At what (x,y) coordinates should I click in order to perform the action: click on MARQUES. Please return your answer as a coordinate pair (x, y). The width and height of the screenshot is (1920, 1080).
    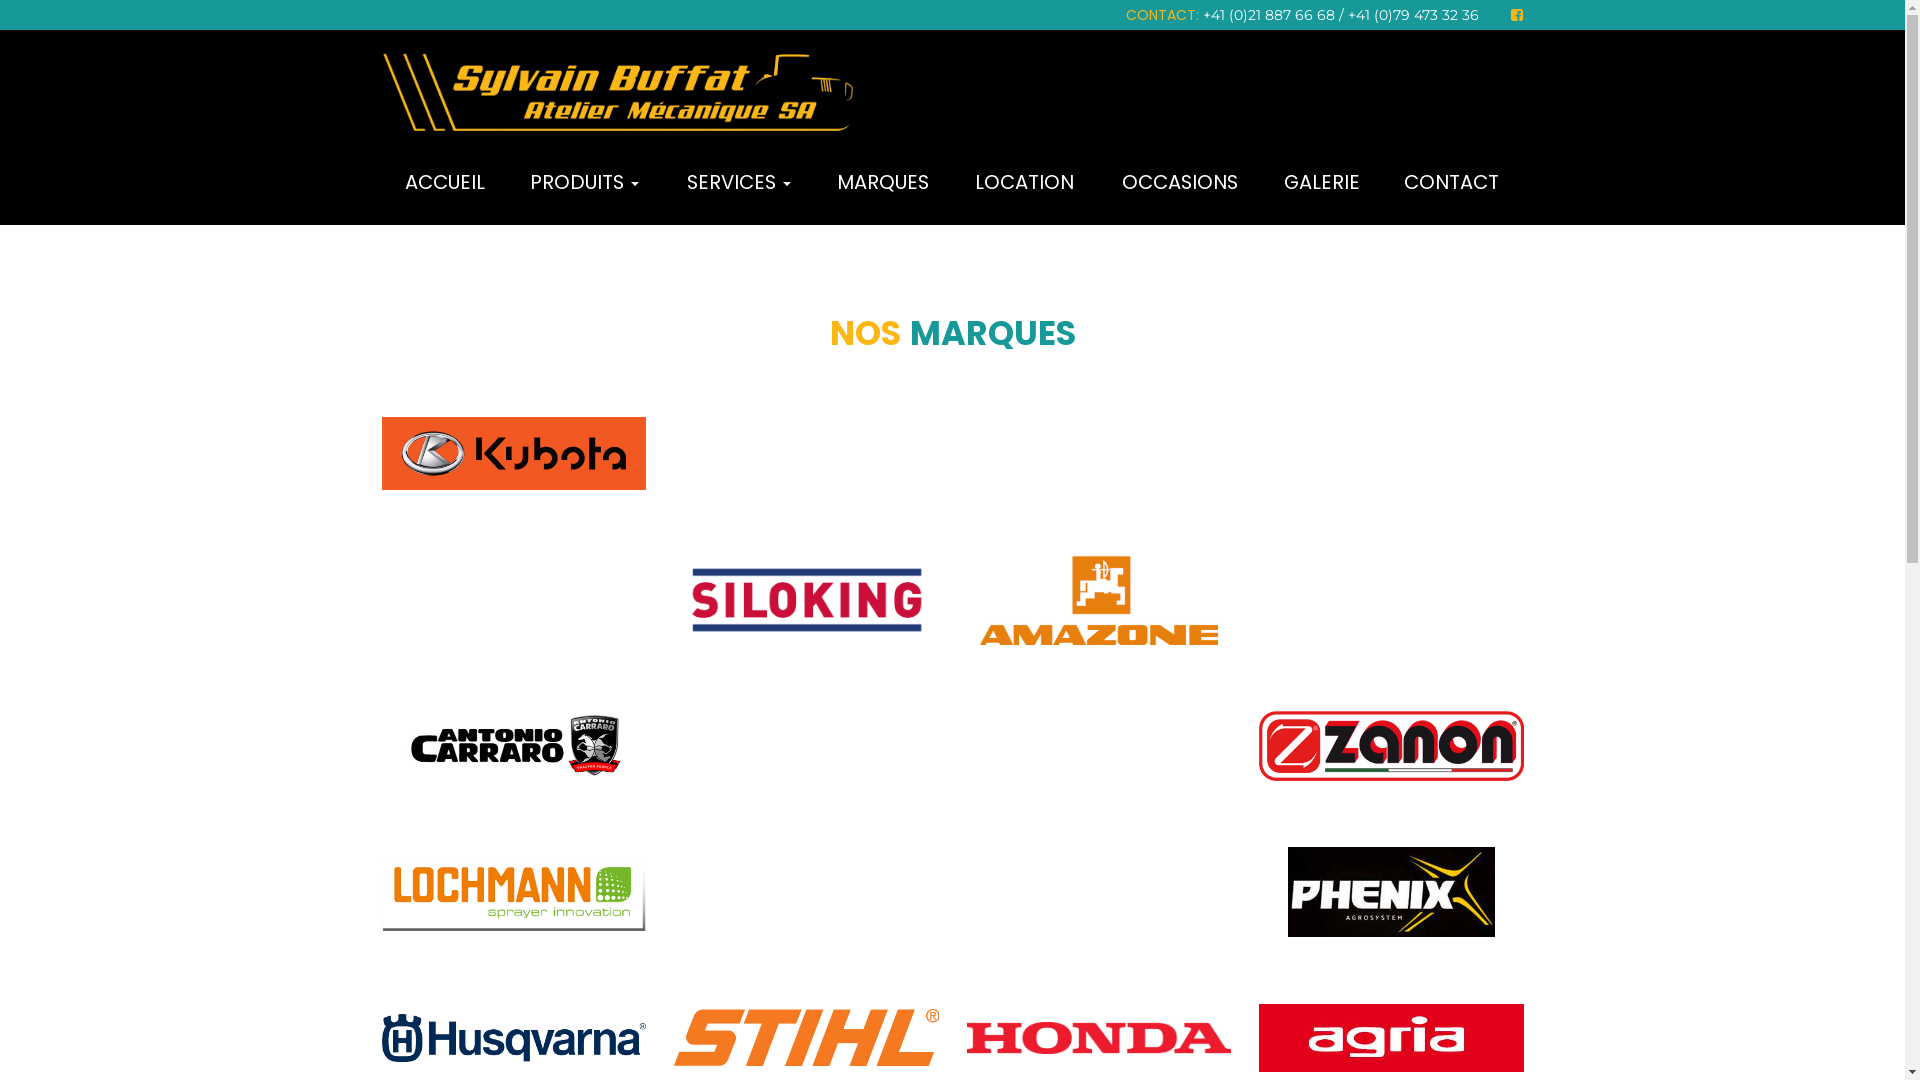
    Looking at the image, I should click on (883, 188).